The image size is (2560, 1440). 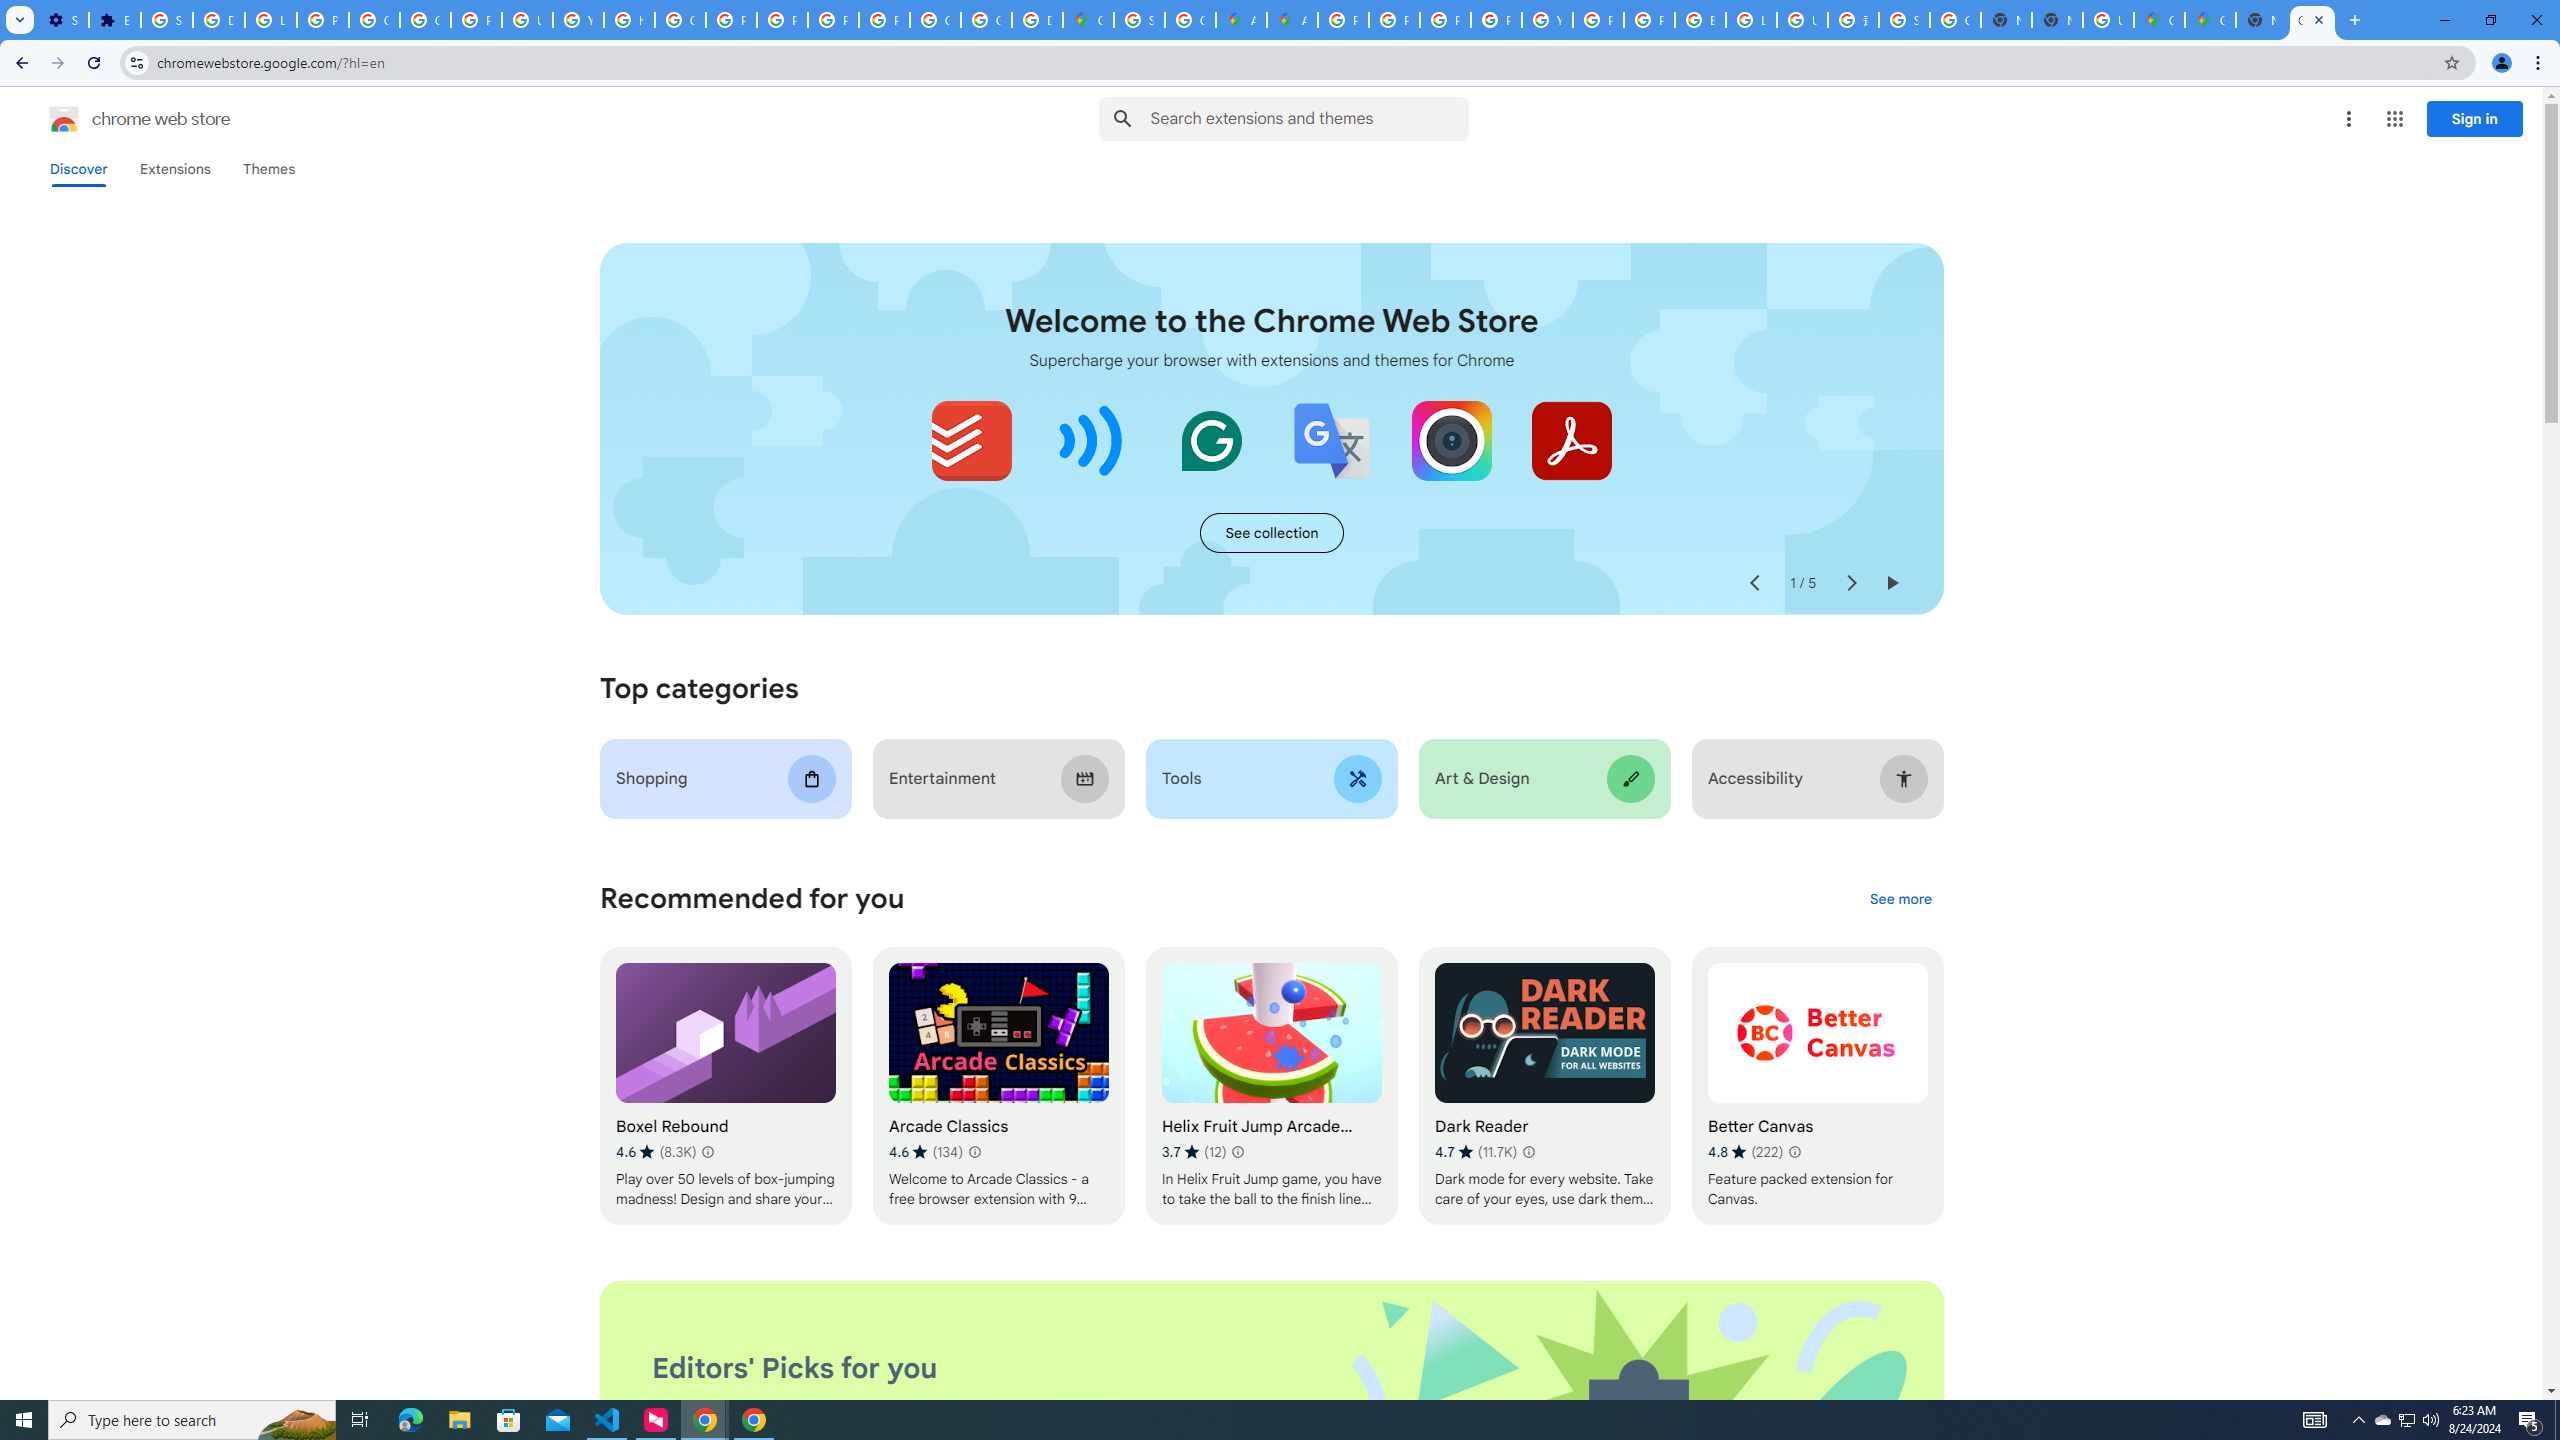 What do you see at coordinates (1332, 440) in the screenshot?
I see `Google Translate` at bounding box center [1332, 440].